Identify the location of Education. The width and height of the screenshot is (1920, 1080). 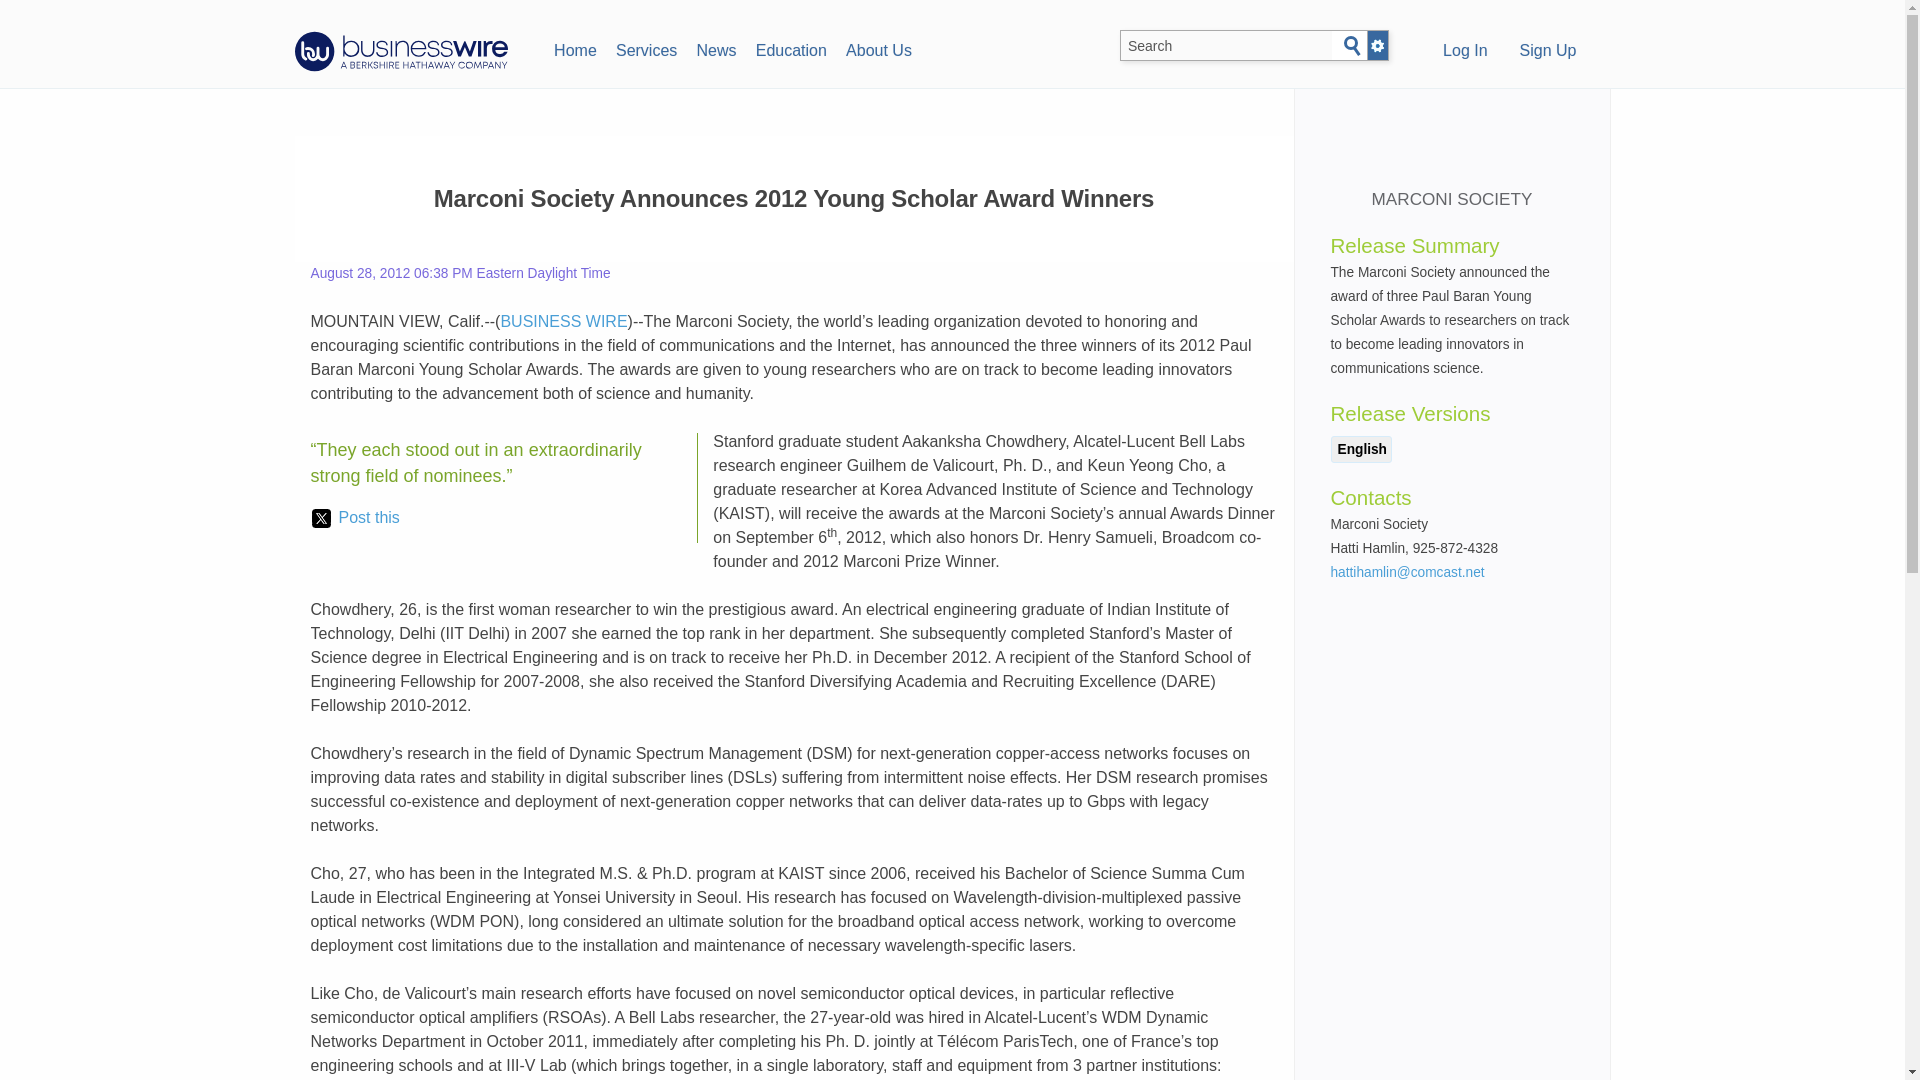
(790, 48).